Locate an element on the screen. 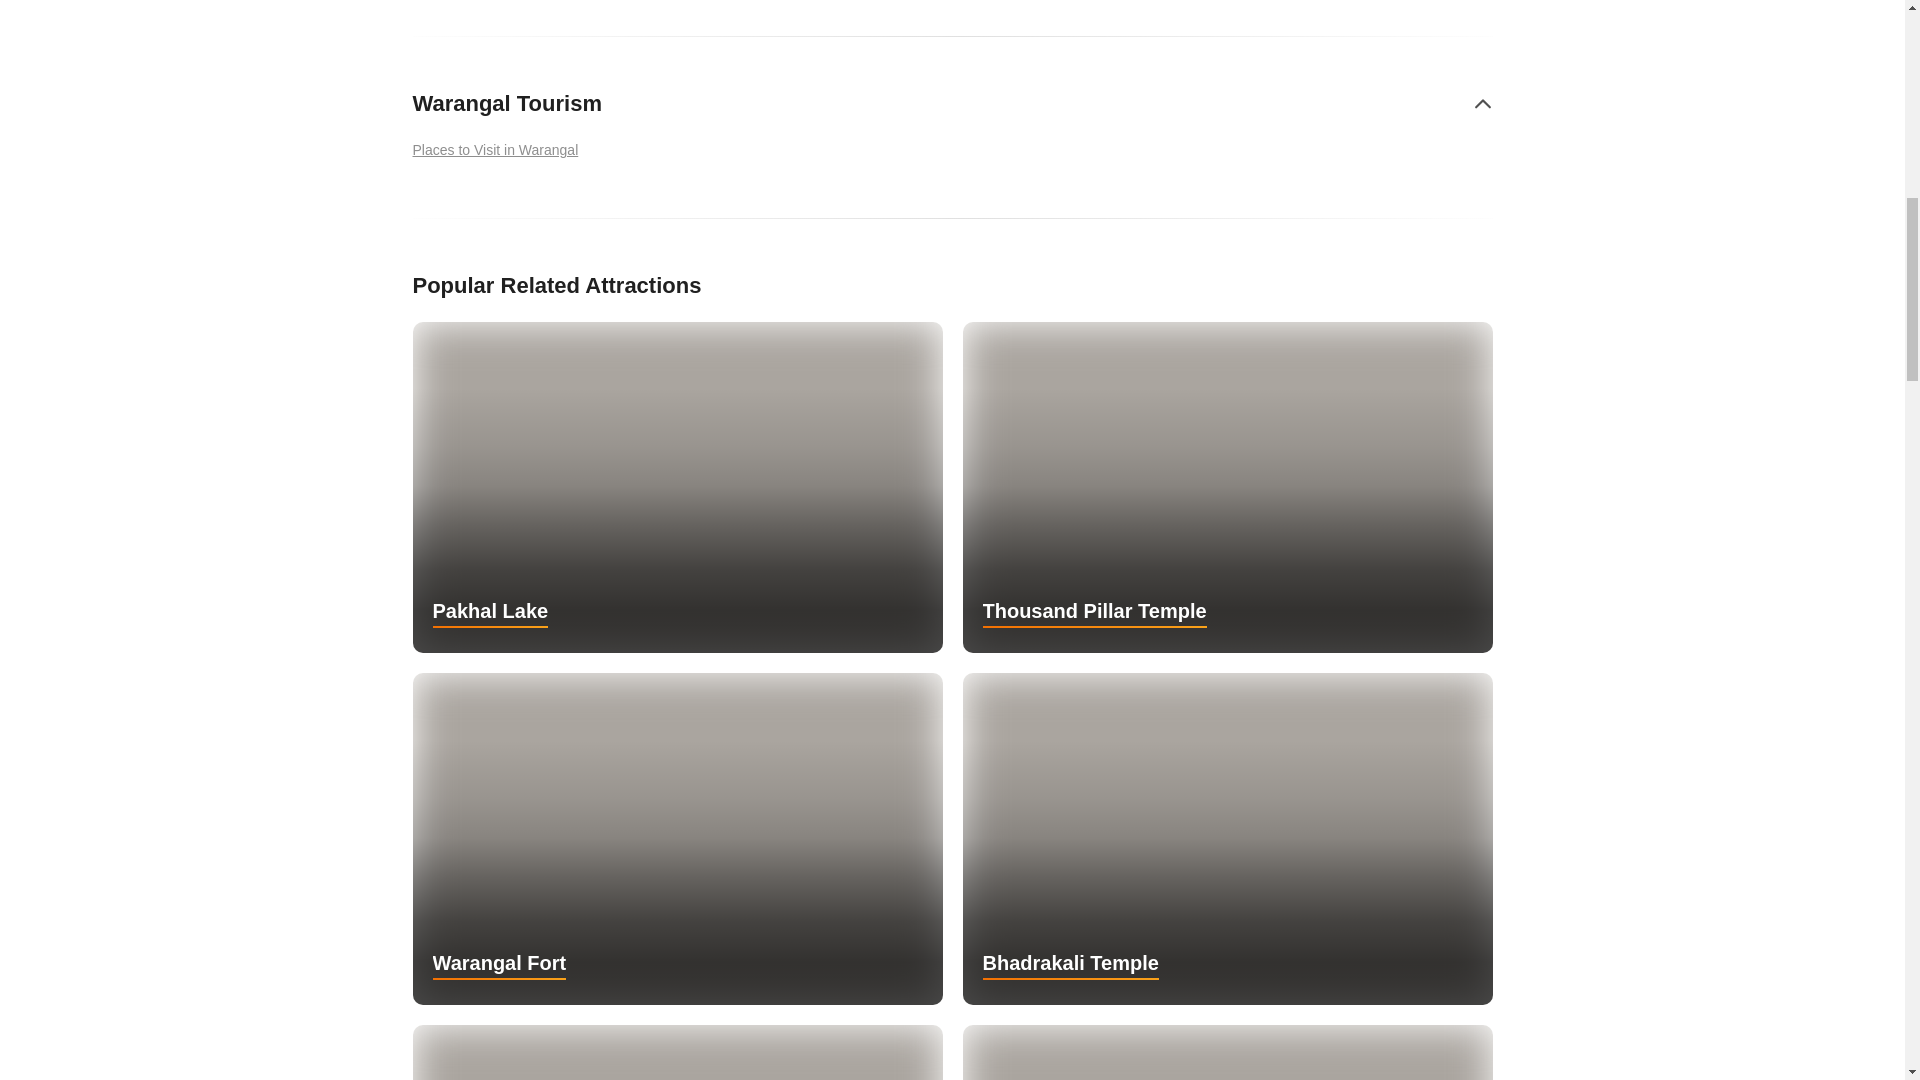  Pakhal Lake is located at coordinates (677, 487).